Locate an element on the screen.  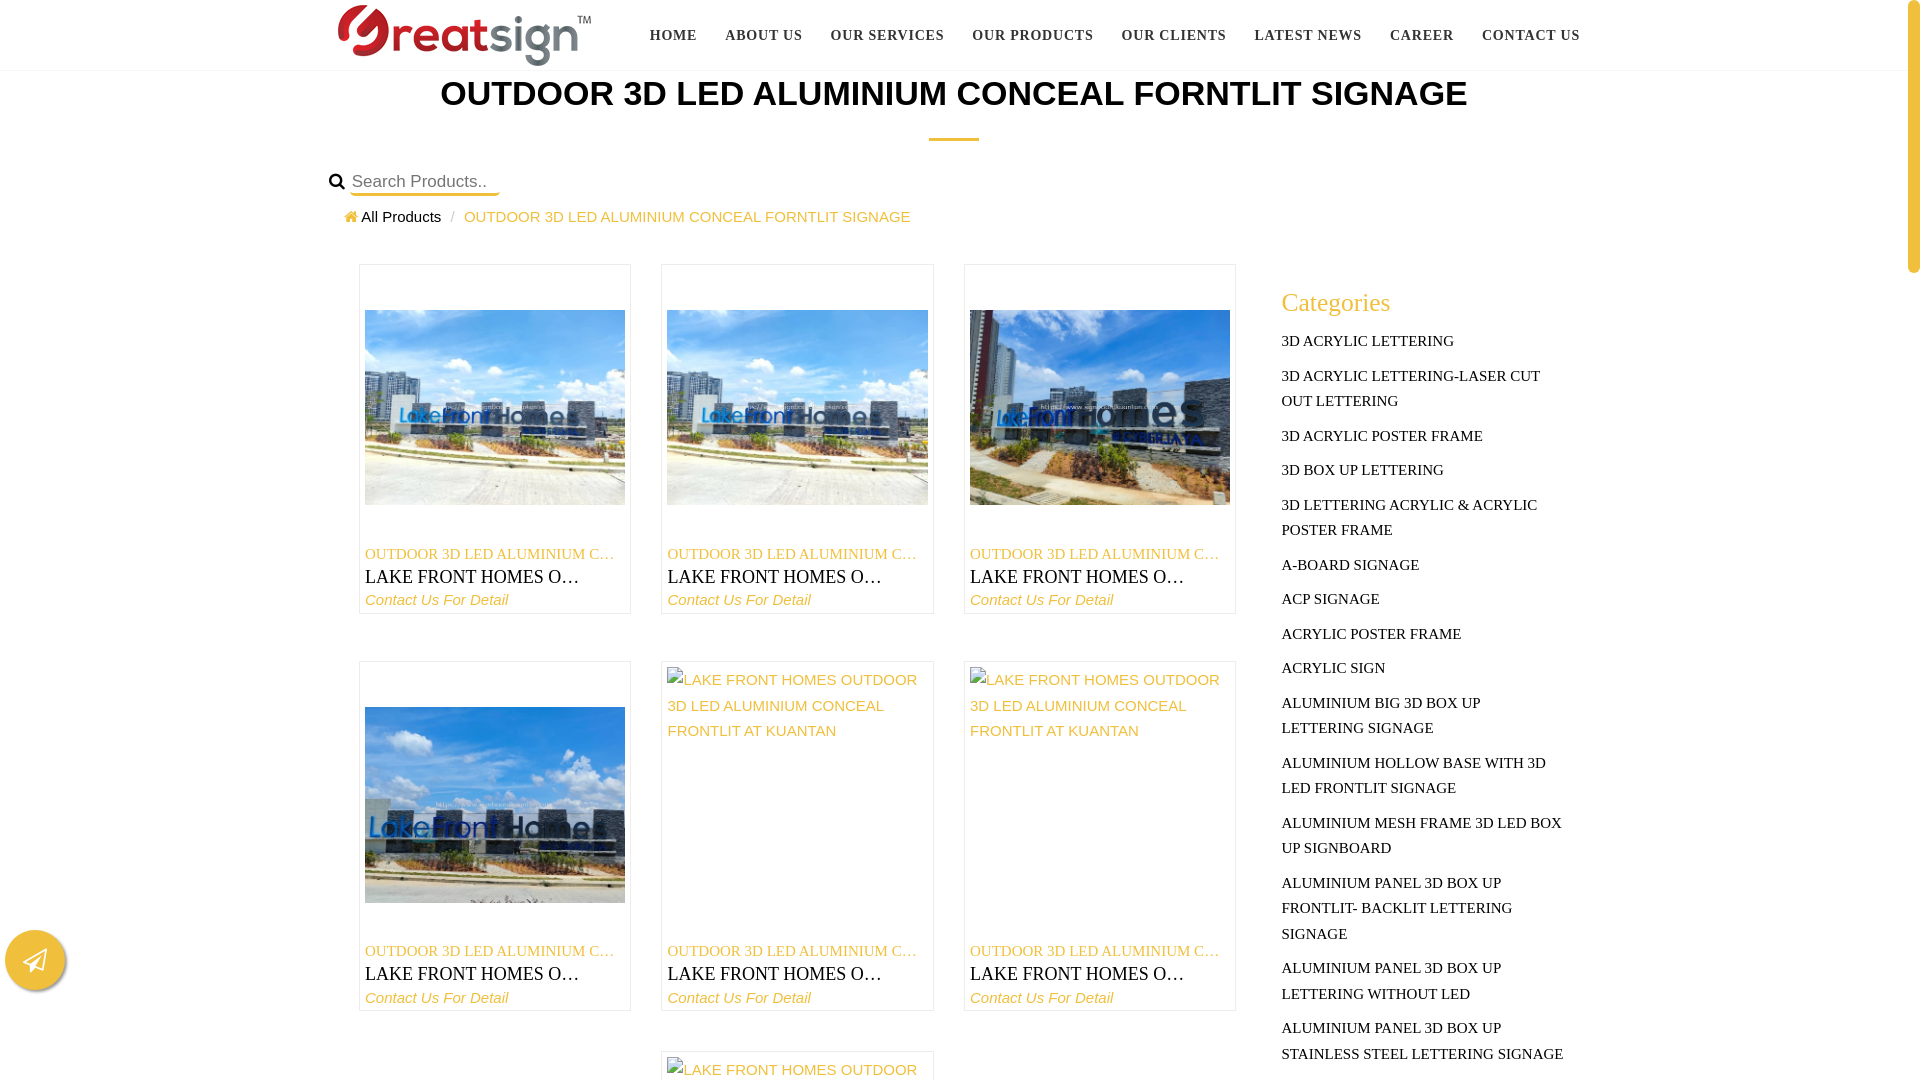
ACP SIGNAGE is located at coordinates (1424, 600).